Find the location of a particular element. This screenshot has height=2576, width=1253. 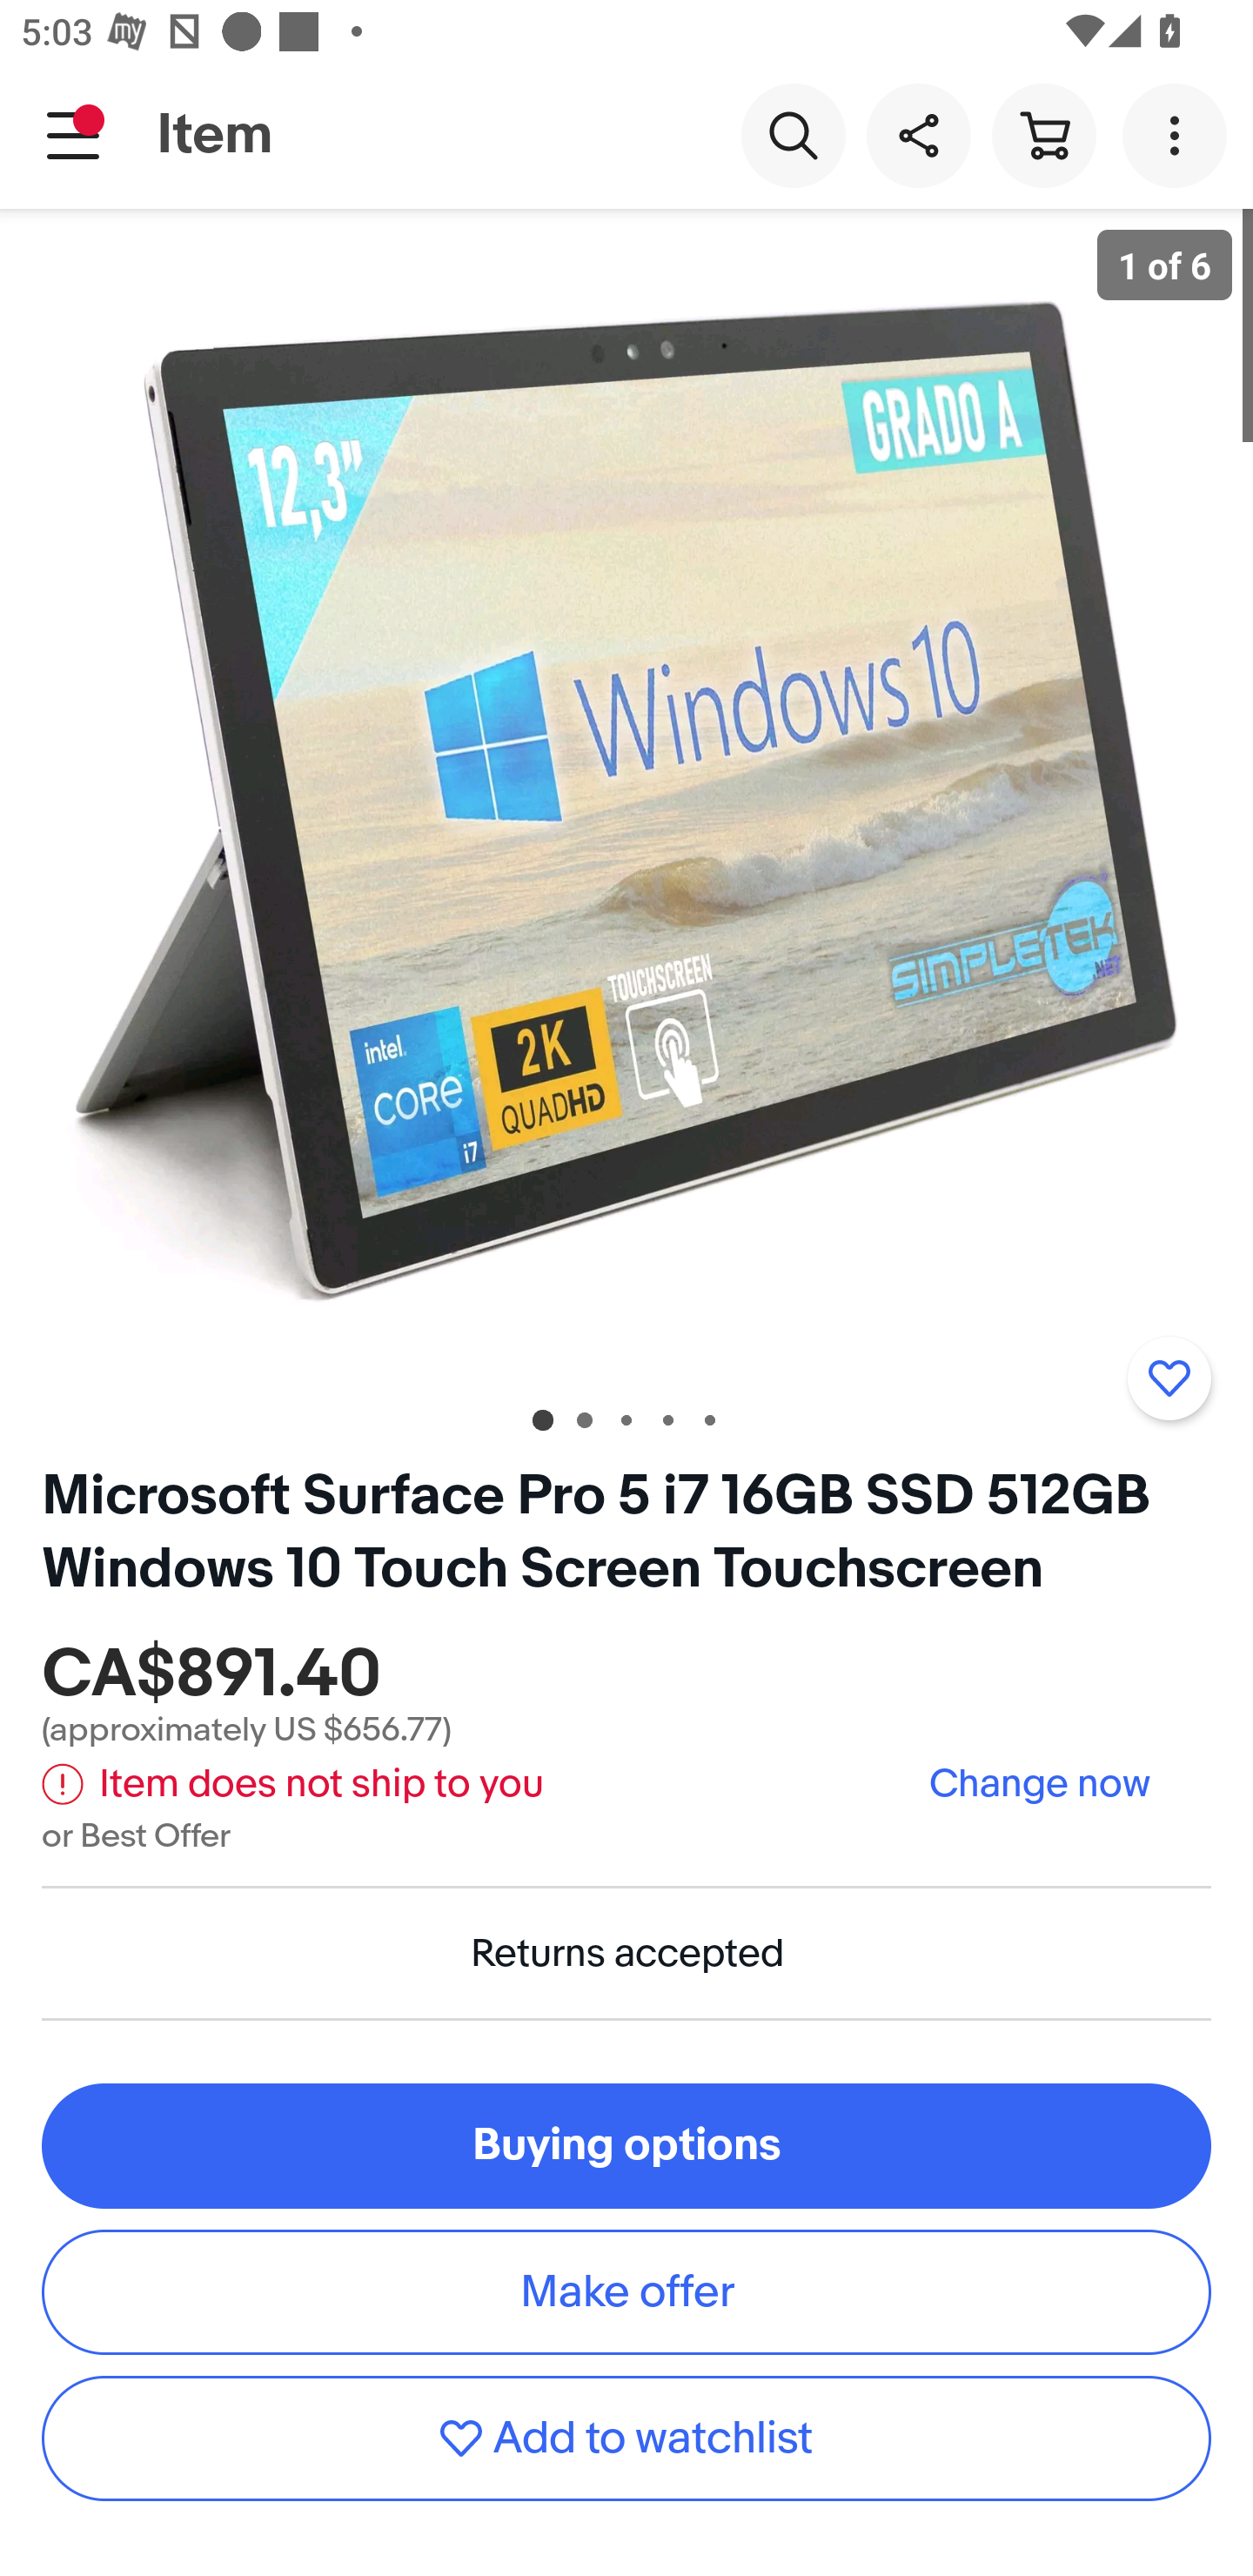

Search is located at coordinates (793, 134).